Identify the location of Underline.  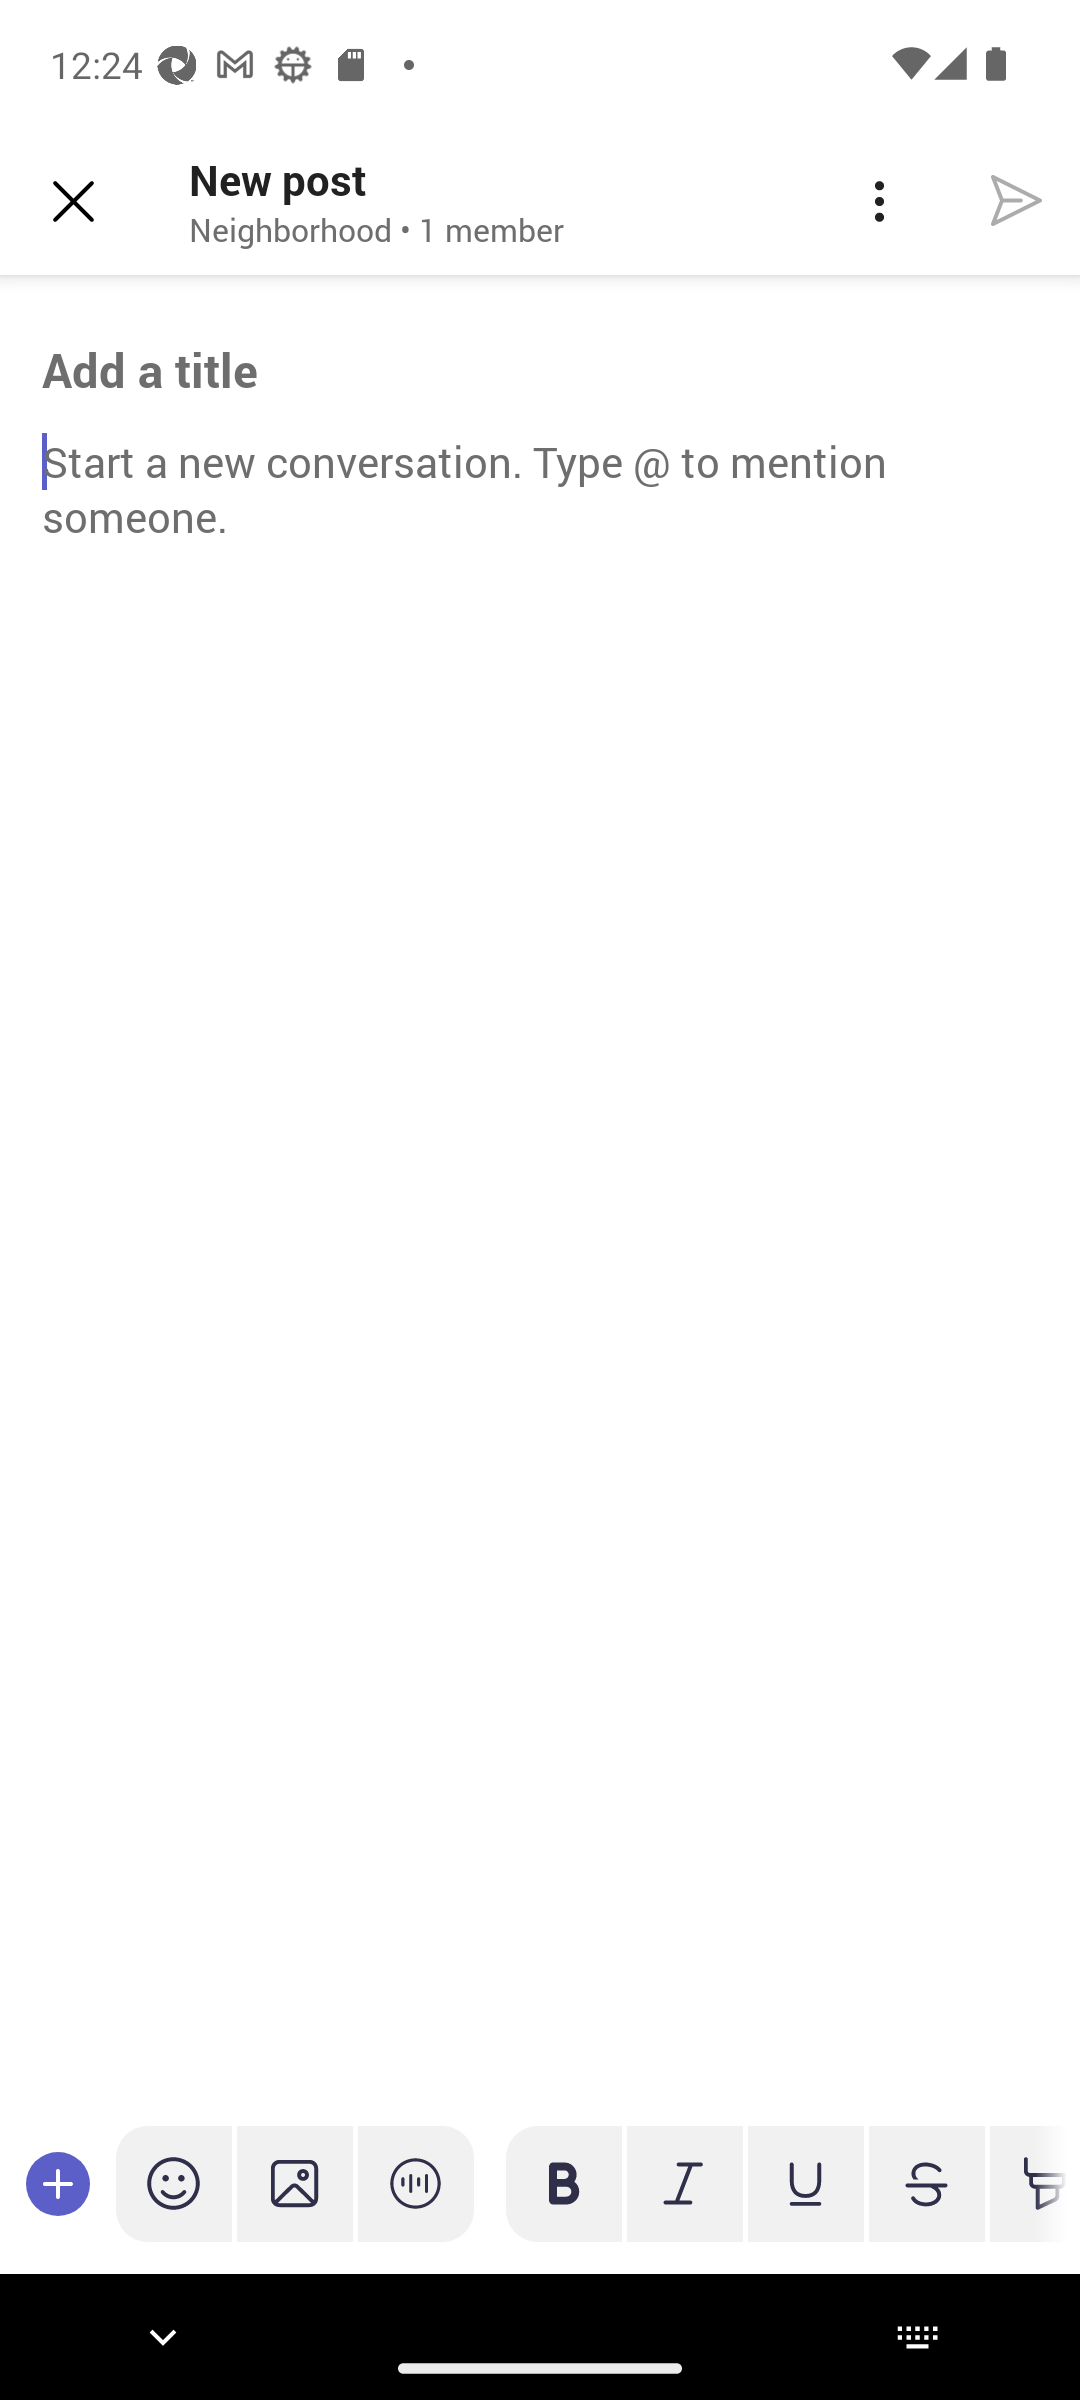
(806, 2184).